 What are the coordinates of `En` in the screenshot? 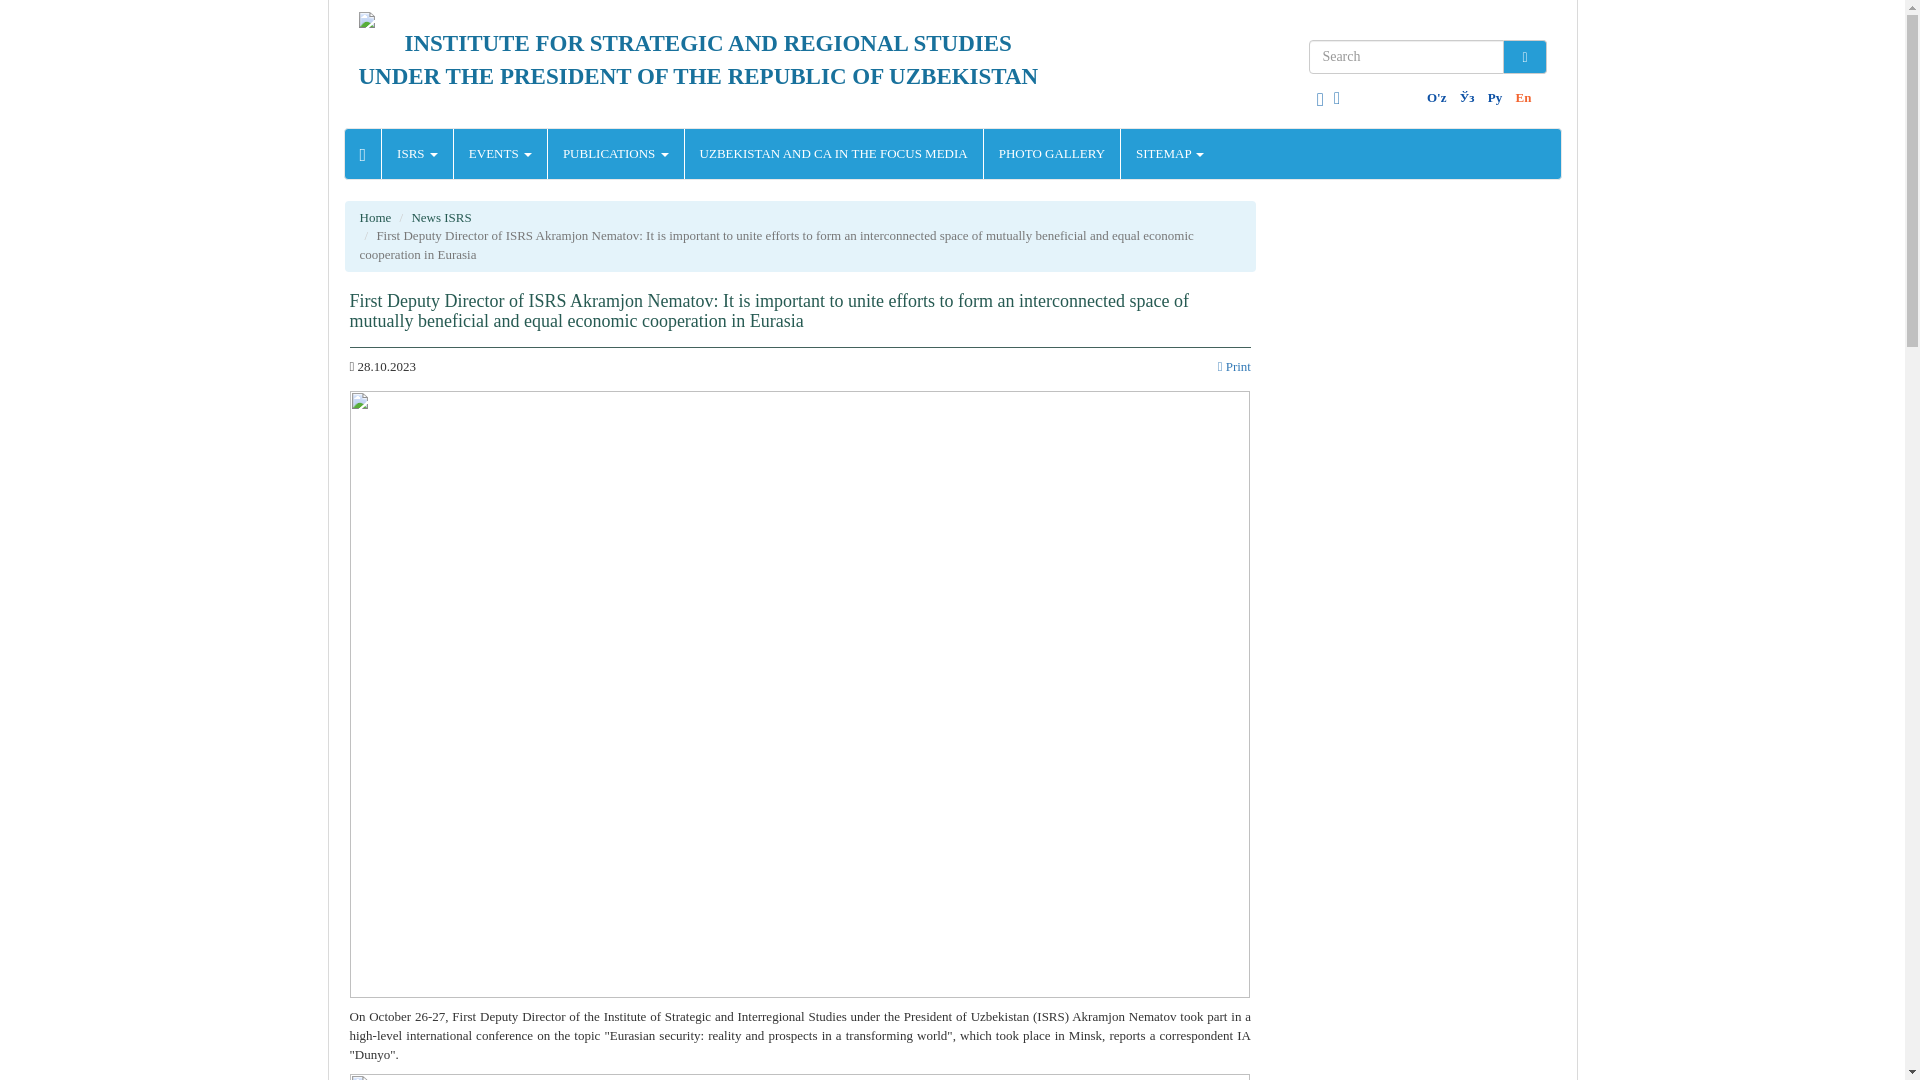 It's located at (1522, 96).